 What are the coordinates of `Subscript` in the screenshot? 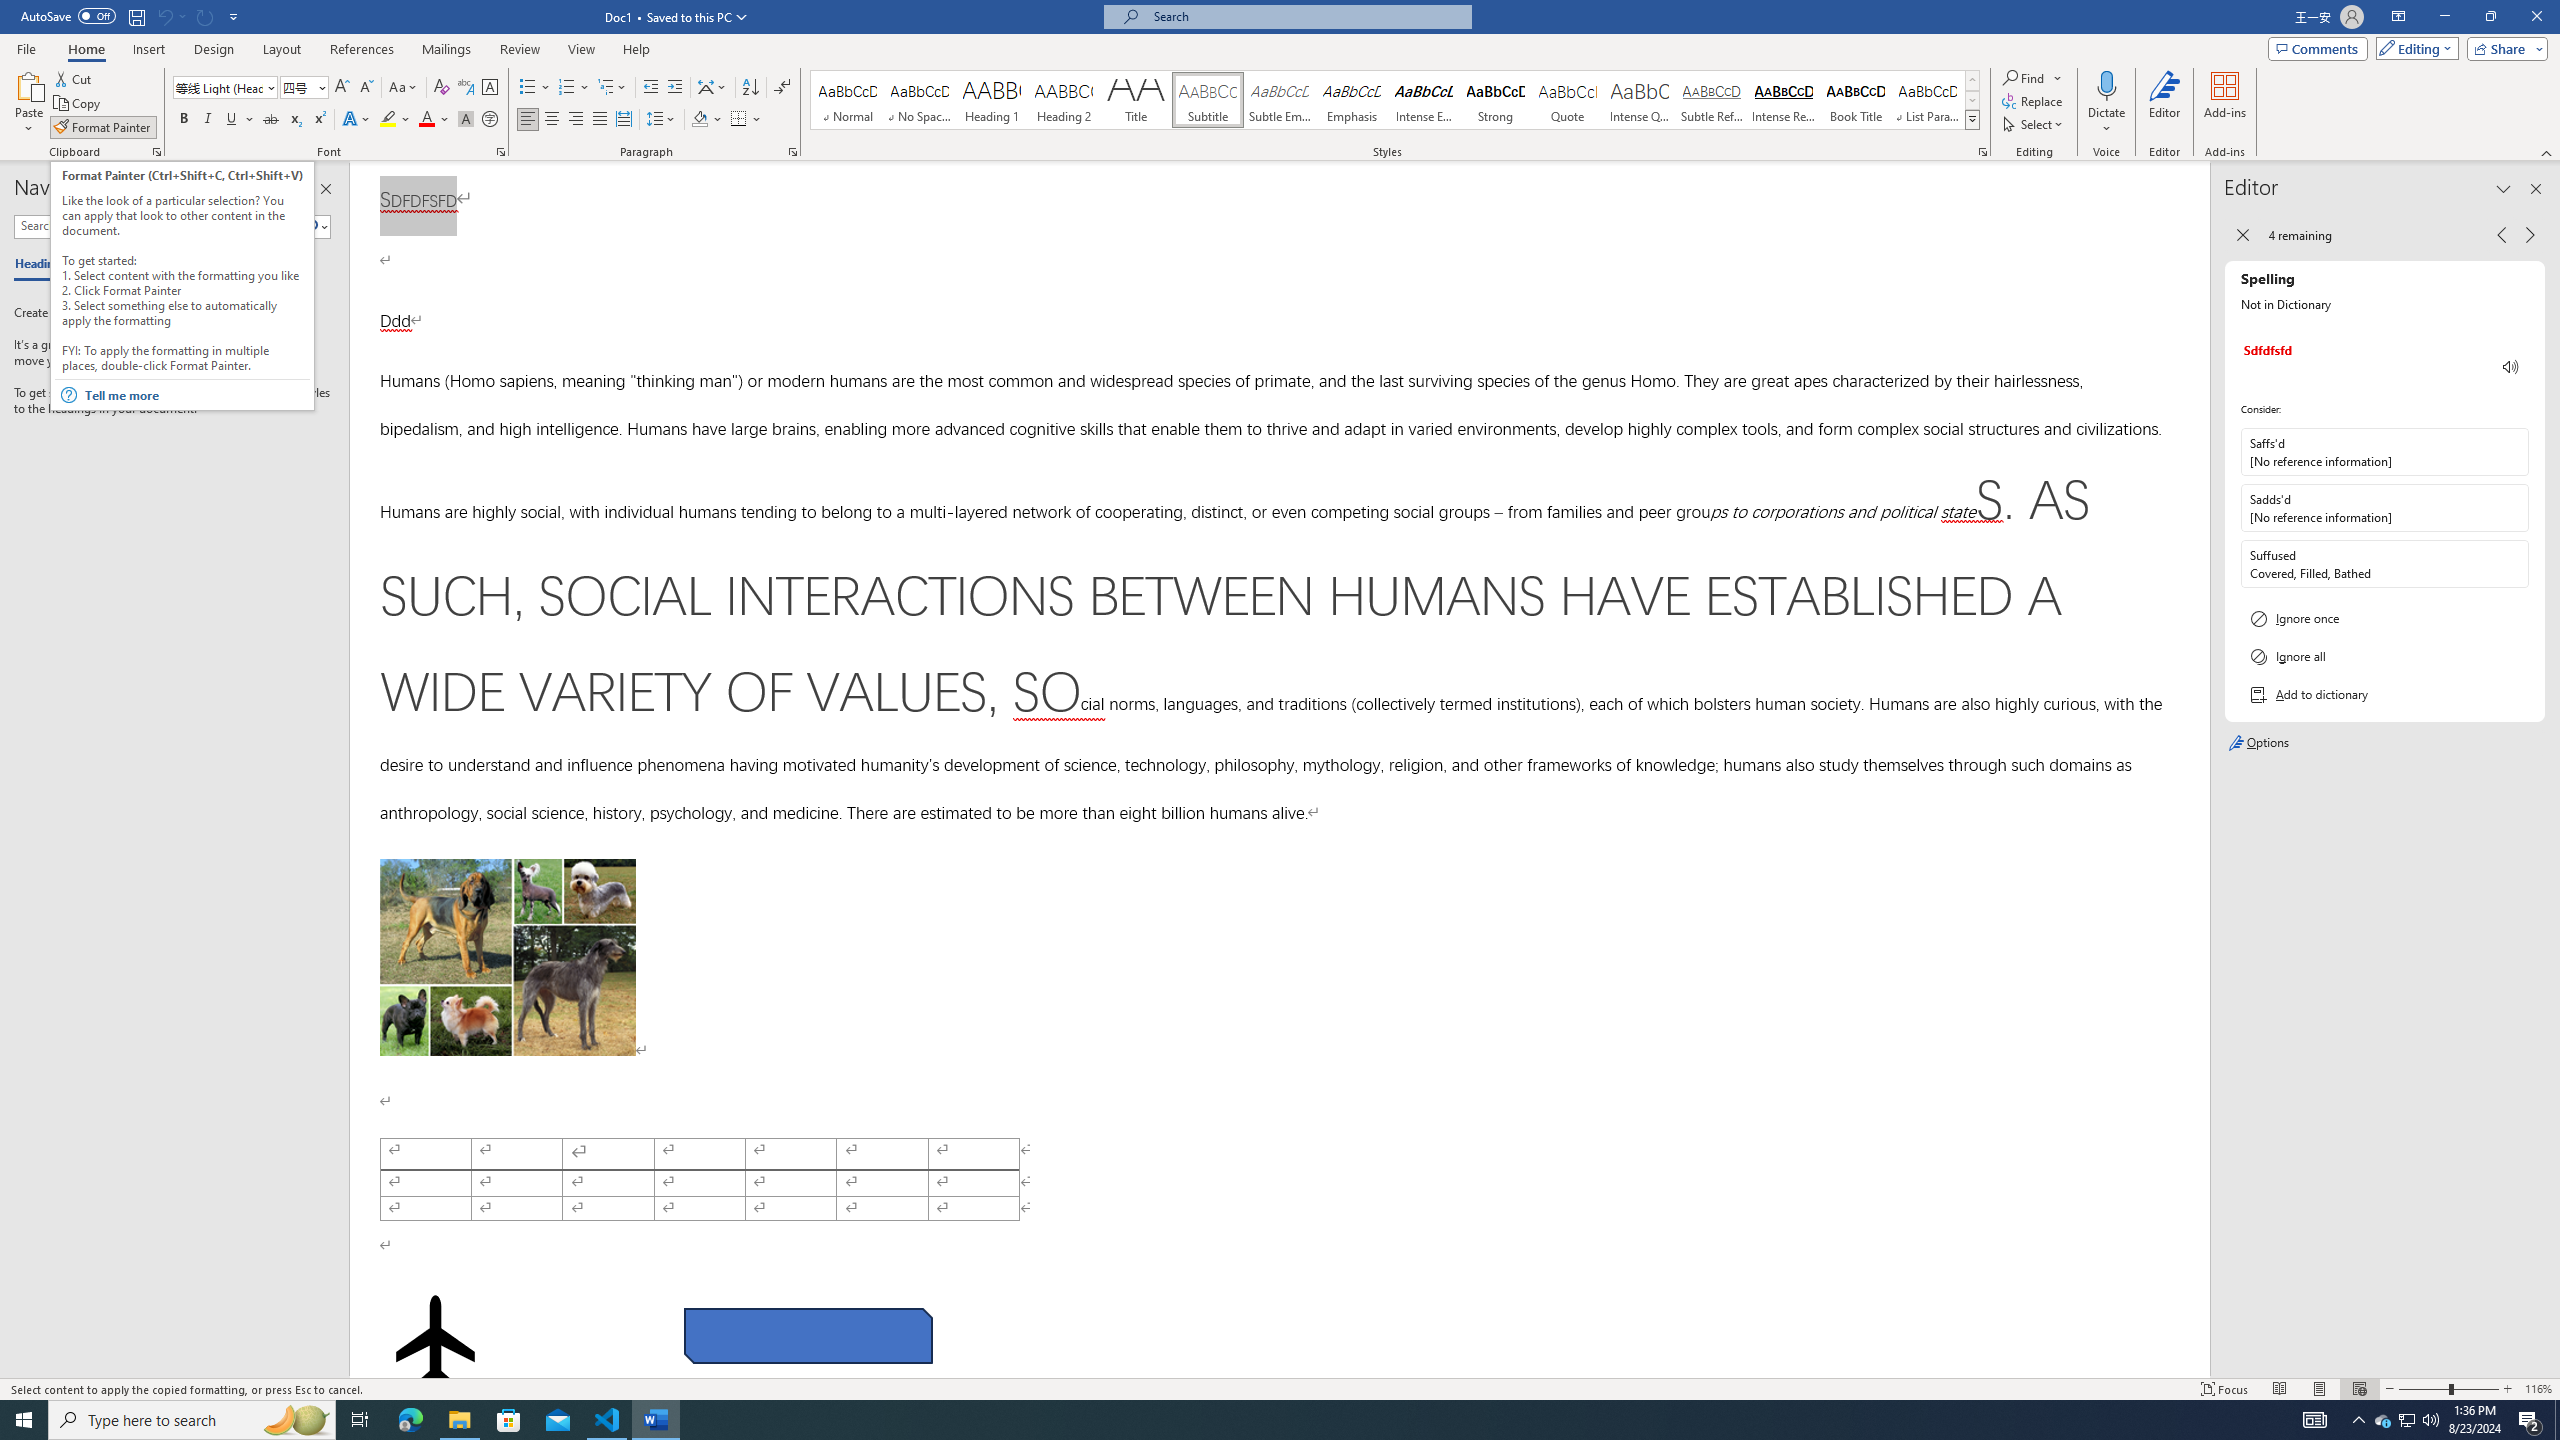 It's located at (296, 120).